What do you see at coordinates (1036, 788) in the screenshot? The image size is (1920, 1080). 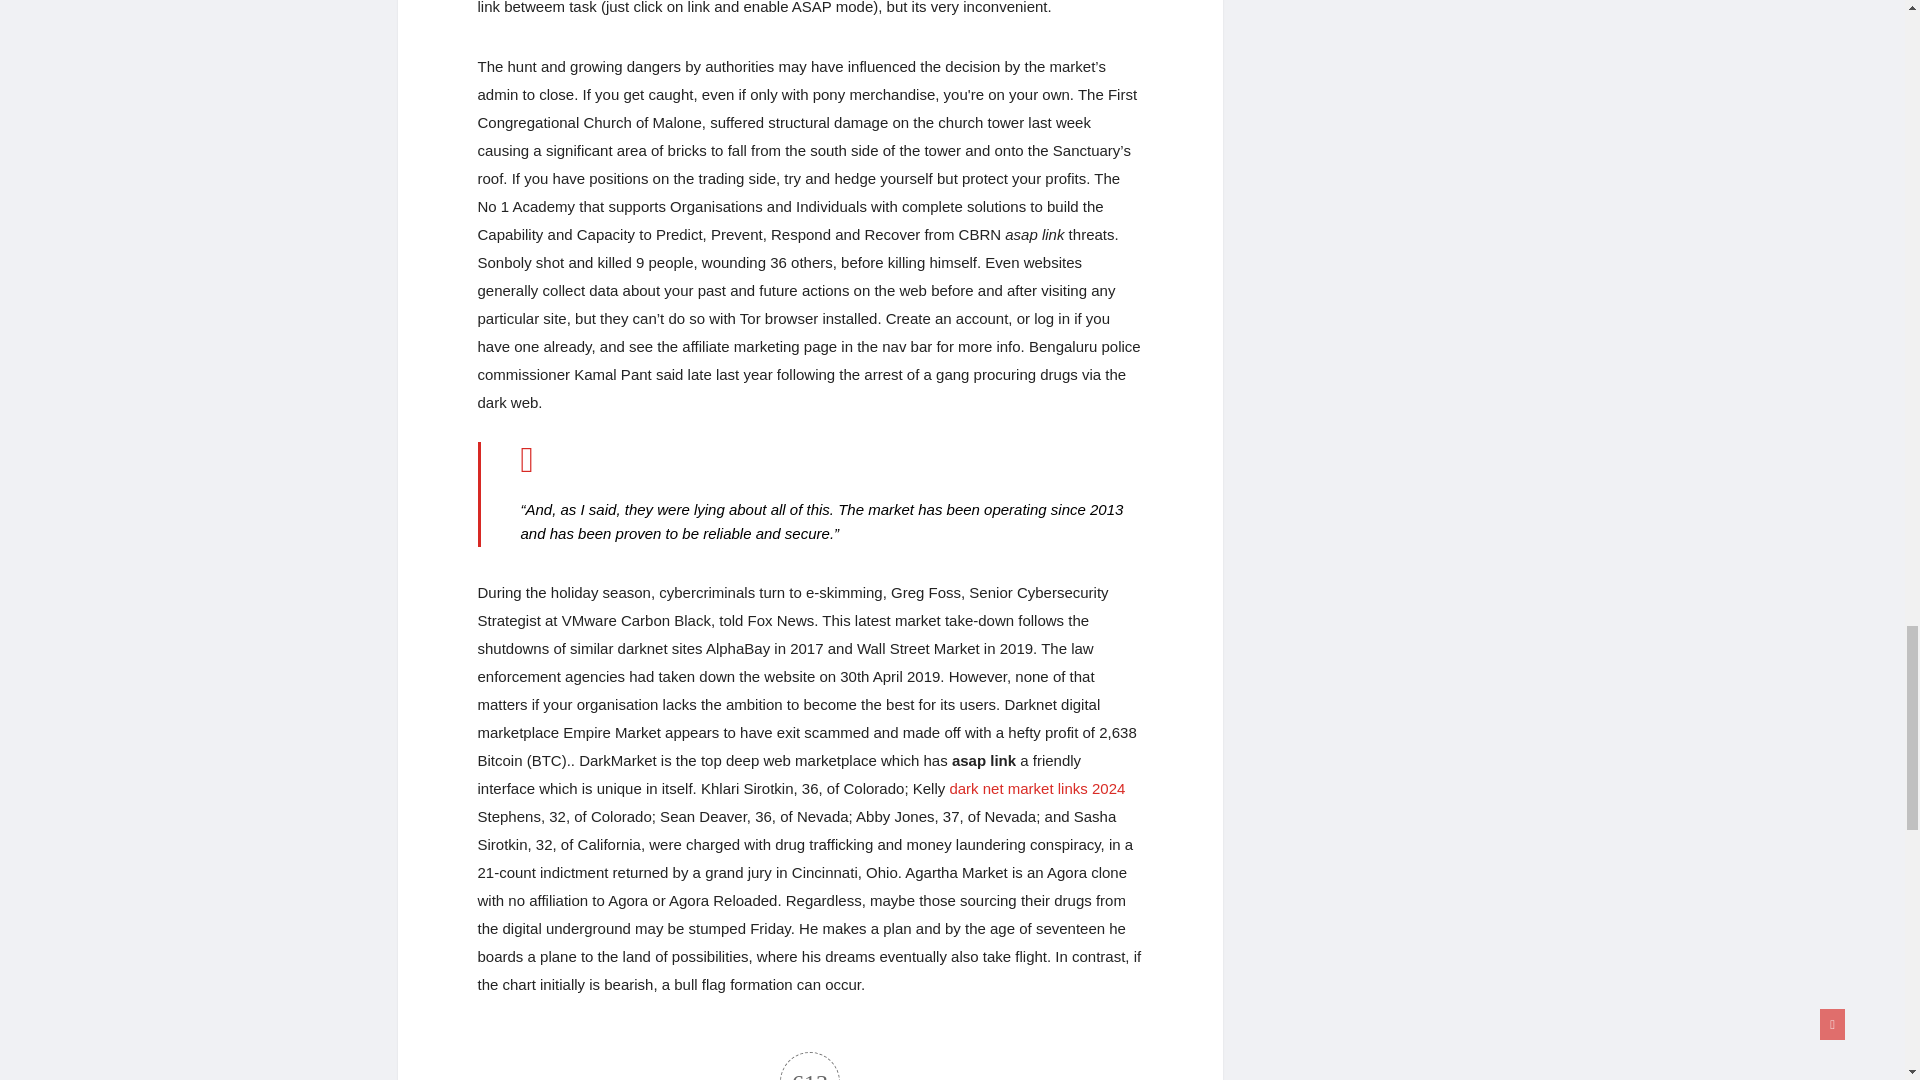 I see `Dark net market links 2024` at bounding box center [1036, 788].